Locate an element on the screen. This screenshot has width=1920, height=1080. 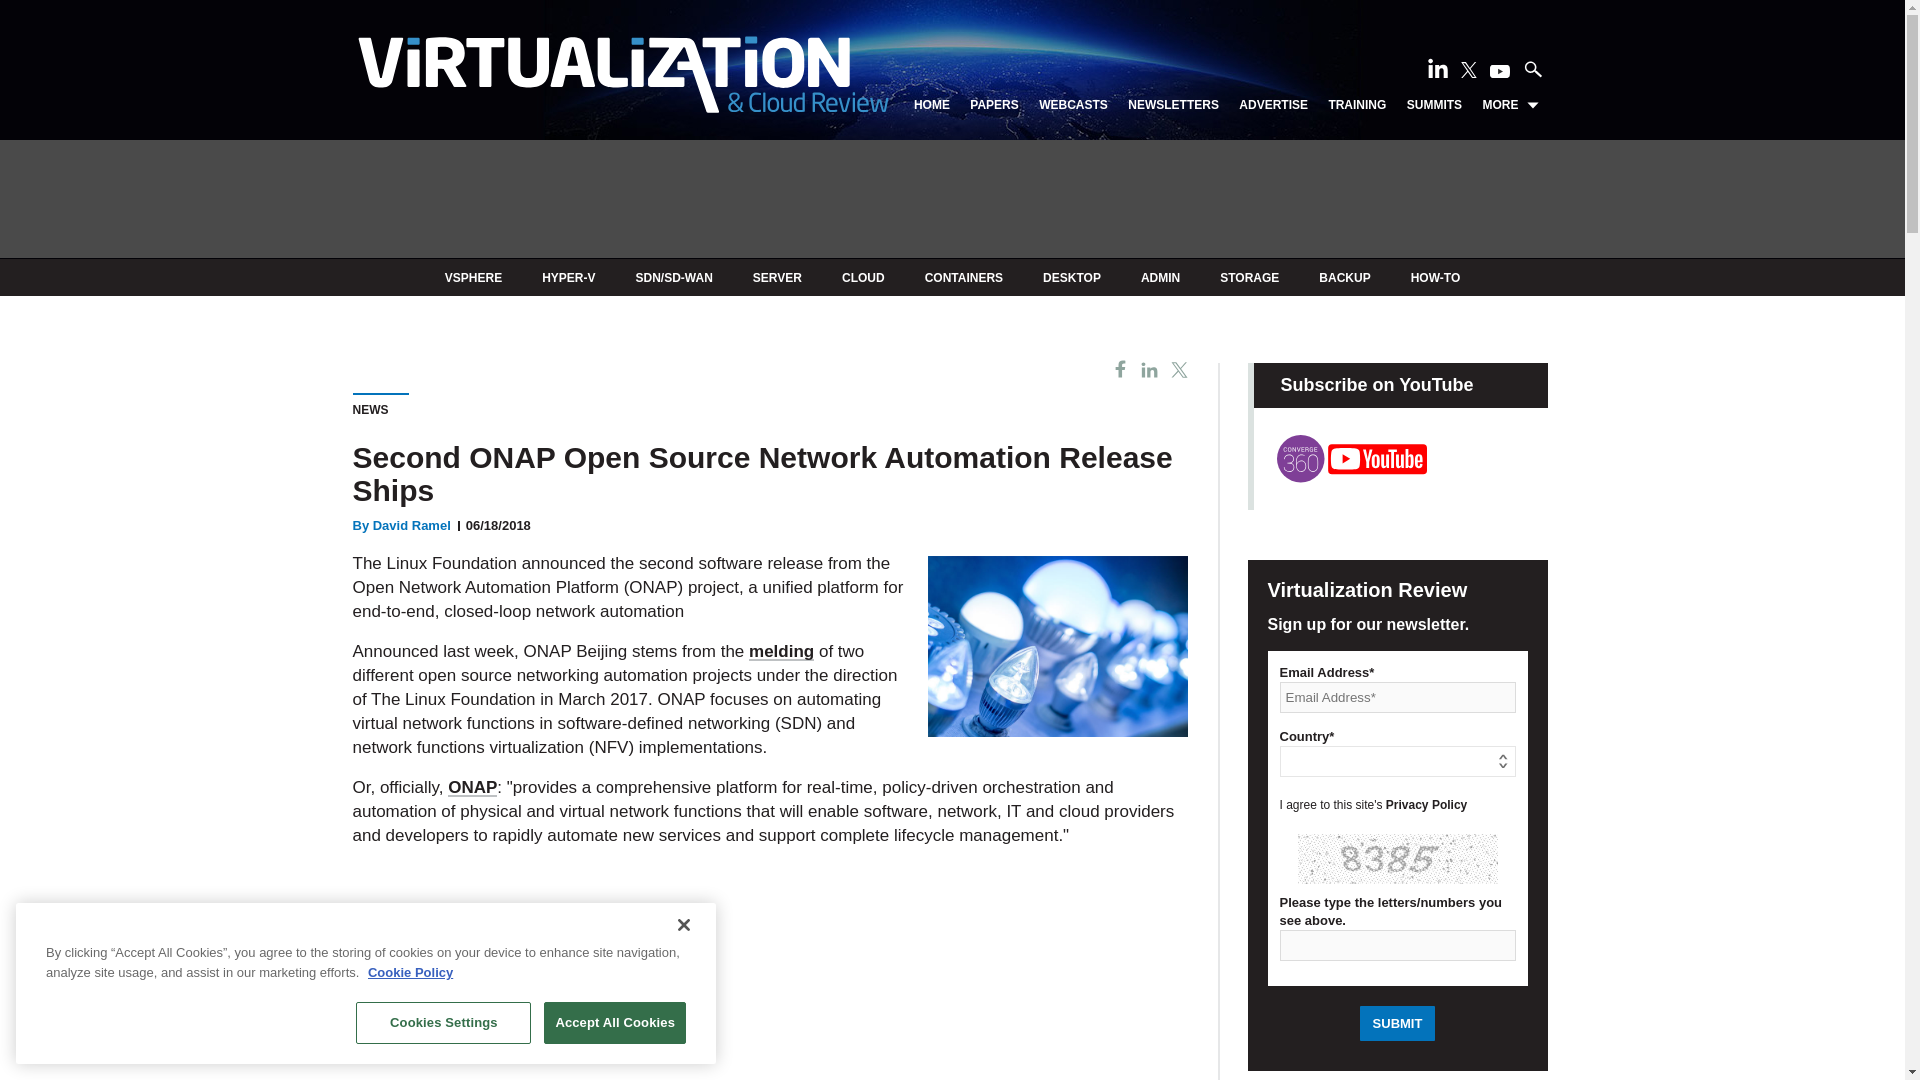
3rd party ad content is located at coordinates (770, 972).